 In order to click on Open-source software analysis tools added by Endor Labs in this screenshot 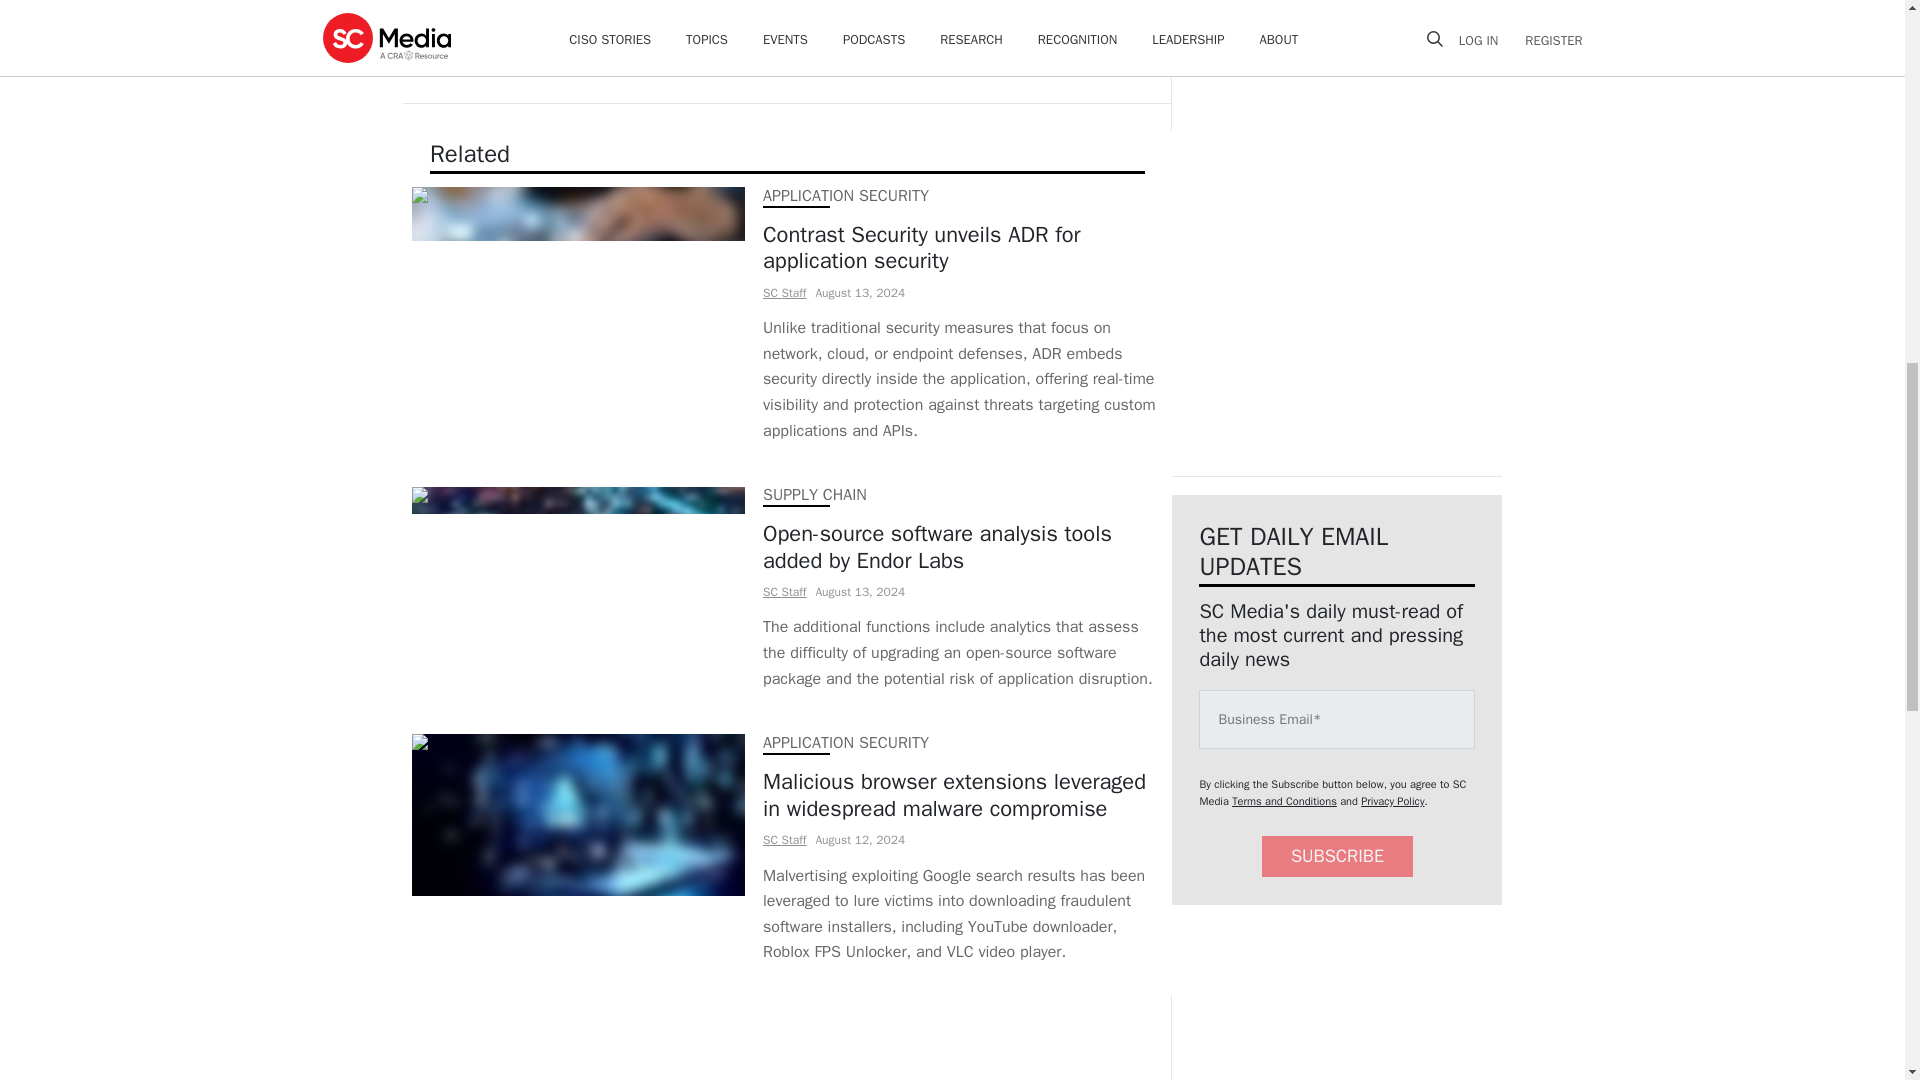, I will do `click(962, 546)`.